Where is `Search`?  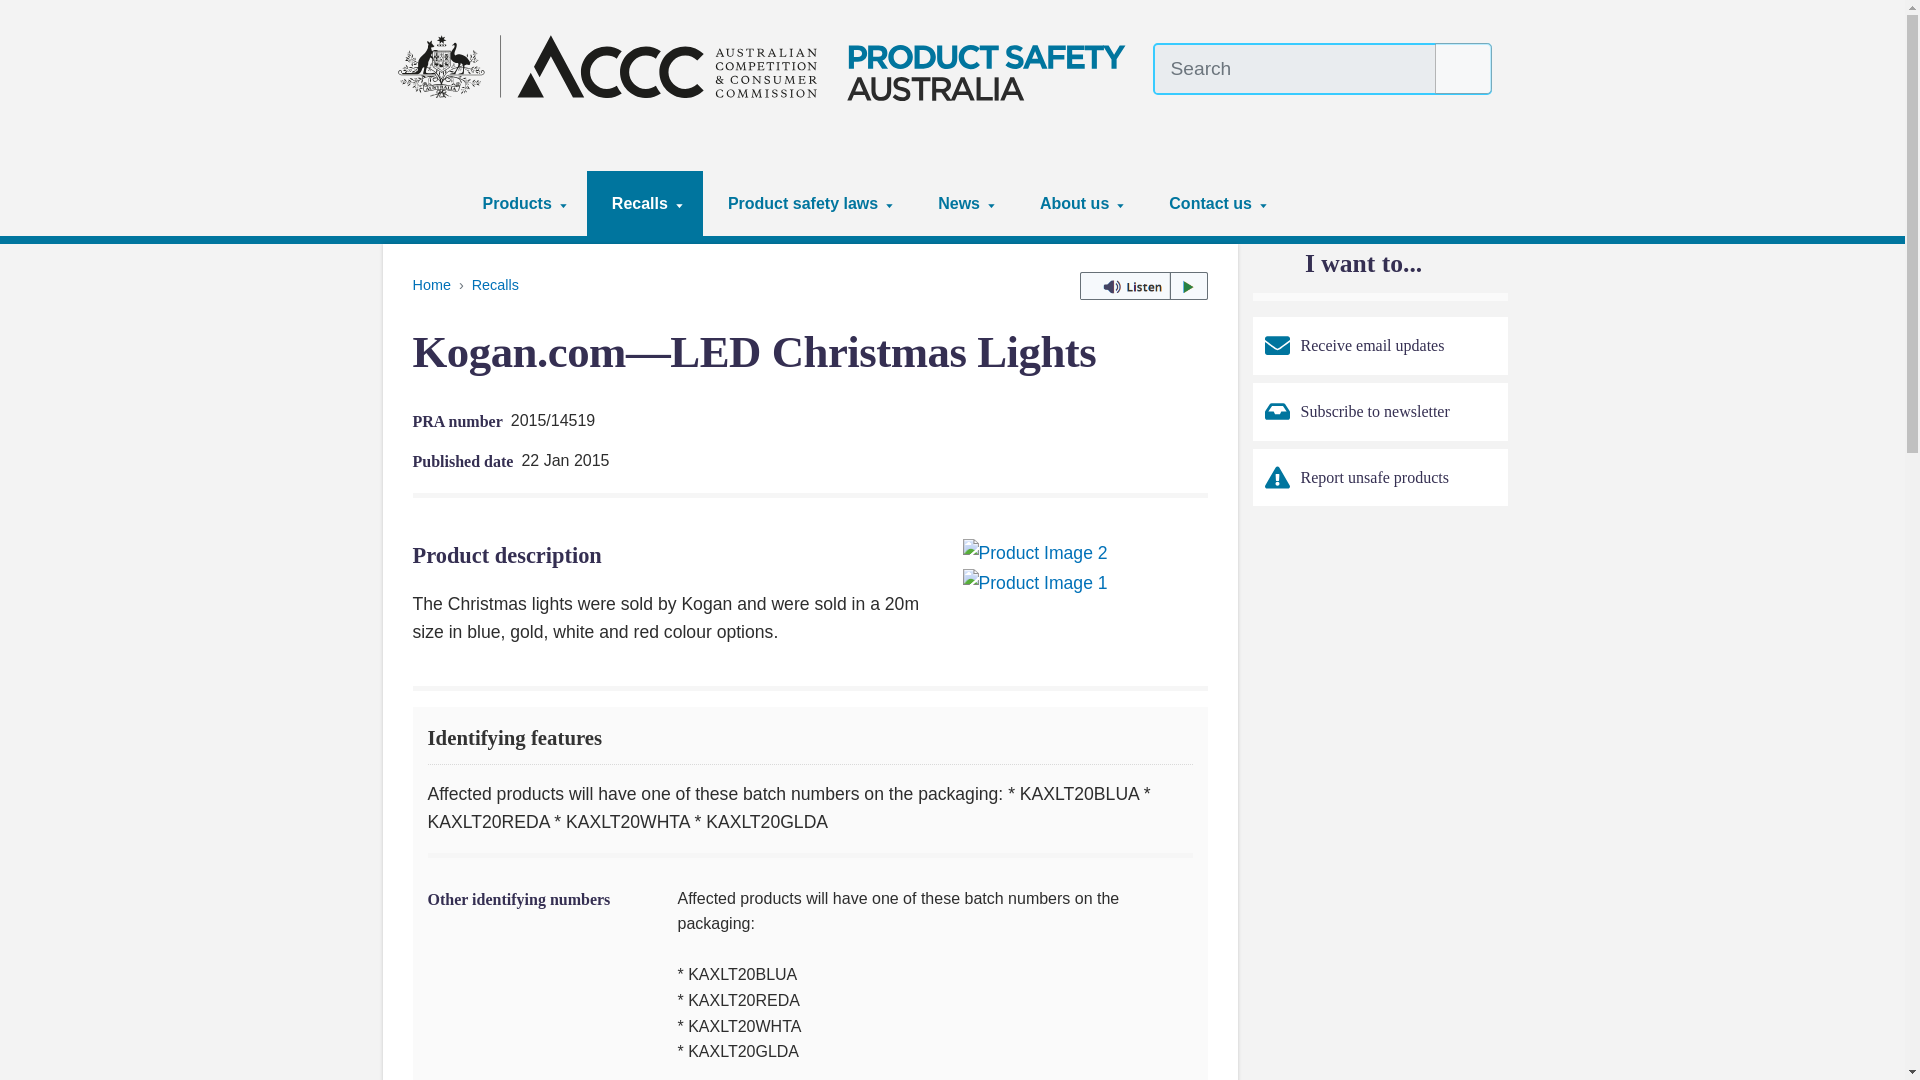
Search is located at coordinates (1464, 68).